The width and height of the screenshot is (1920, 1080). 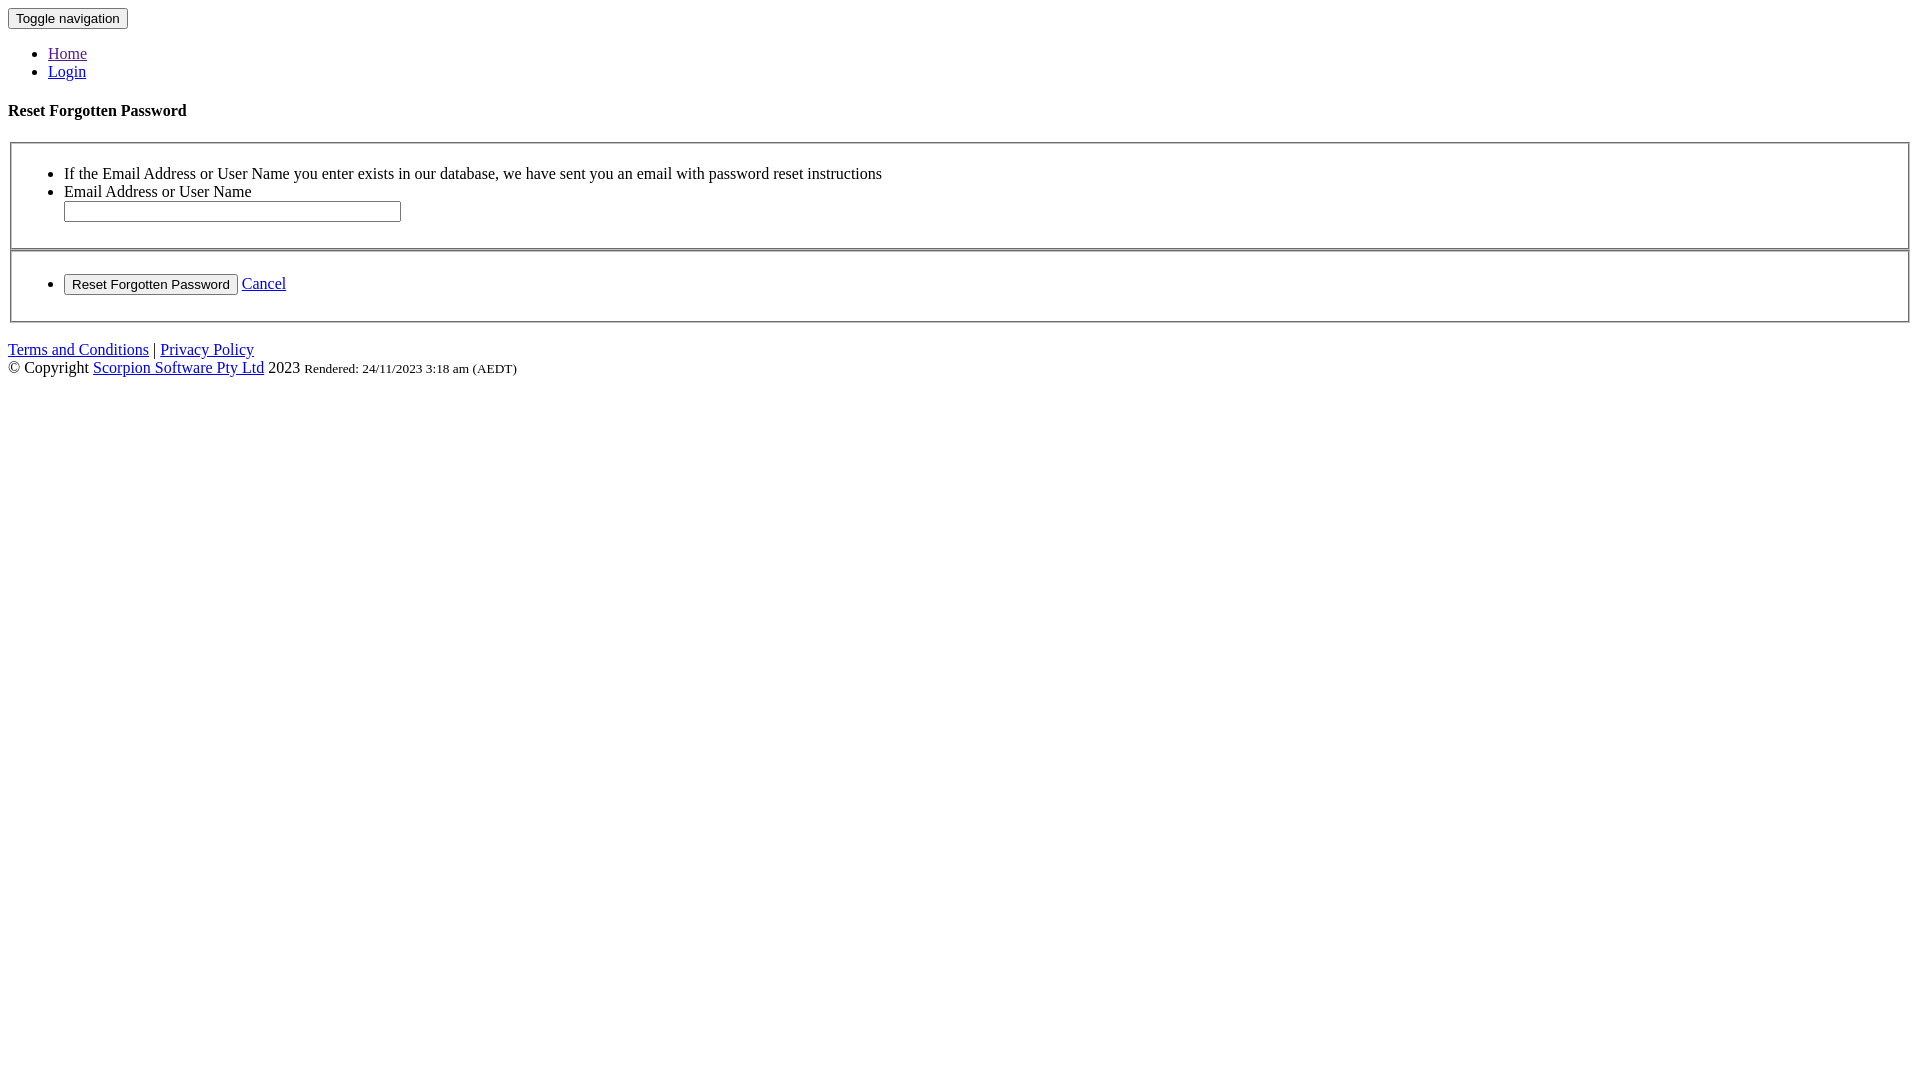 What do you see at coordinates (68, 54) in the screenshot?
I see `Home` at bounding box center [68, 54].